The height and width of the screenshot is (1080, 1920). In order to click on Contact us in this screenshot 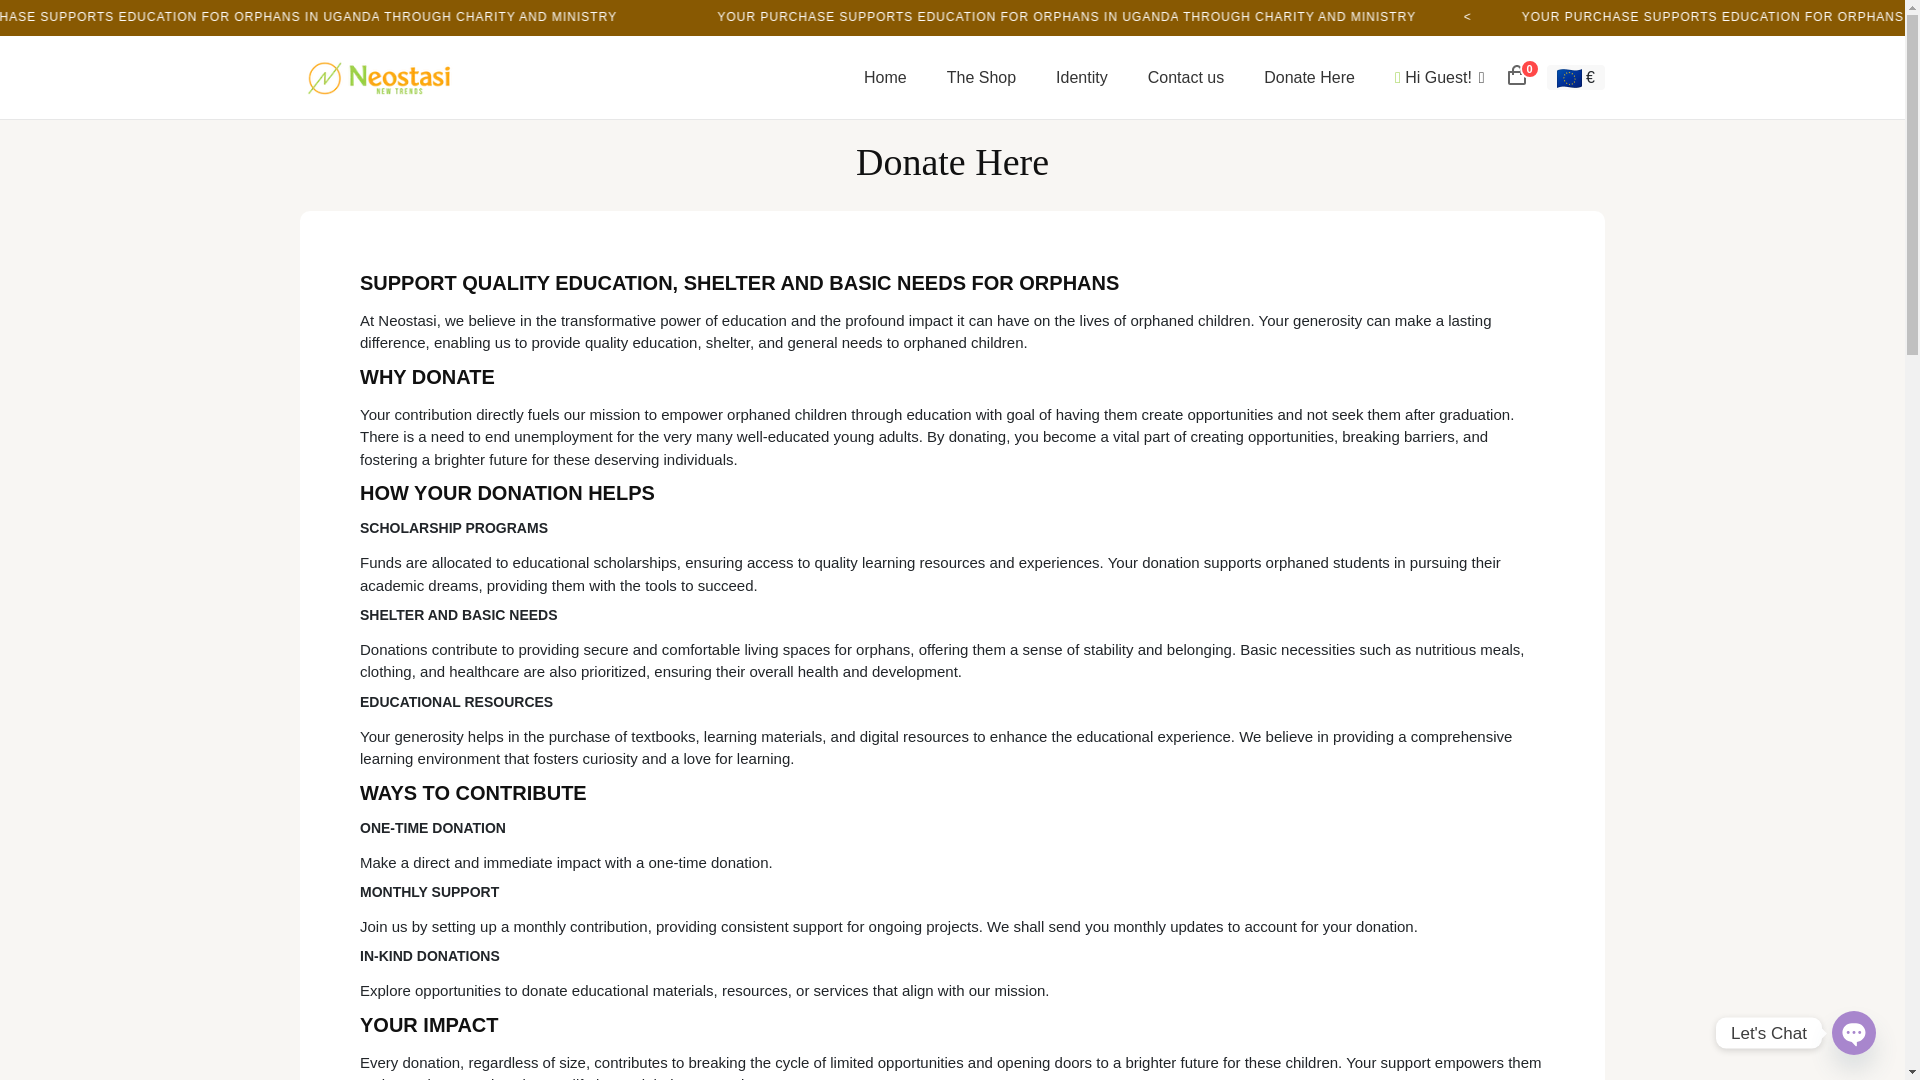, I will do `click(1186, 77)`.